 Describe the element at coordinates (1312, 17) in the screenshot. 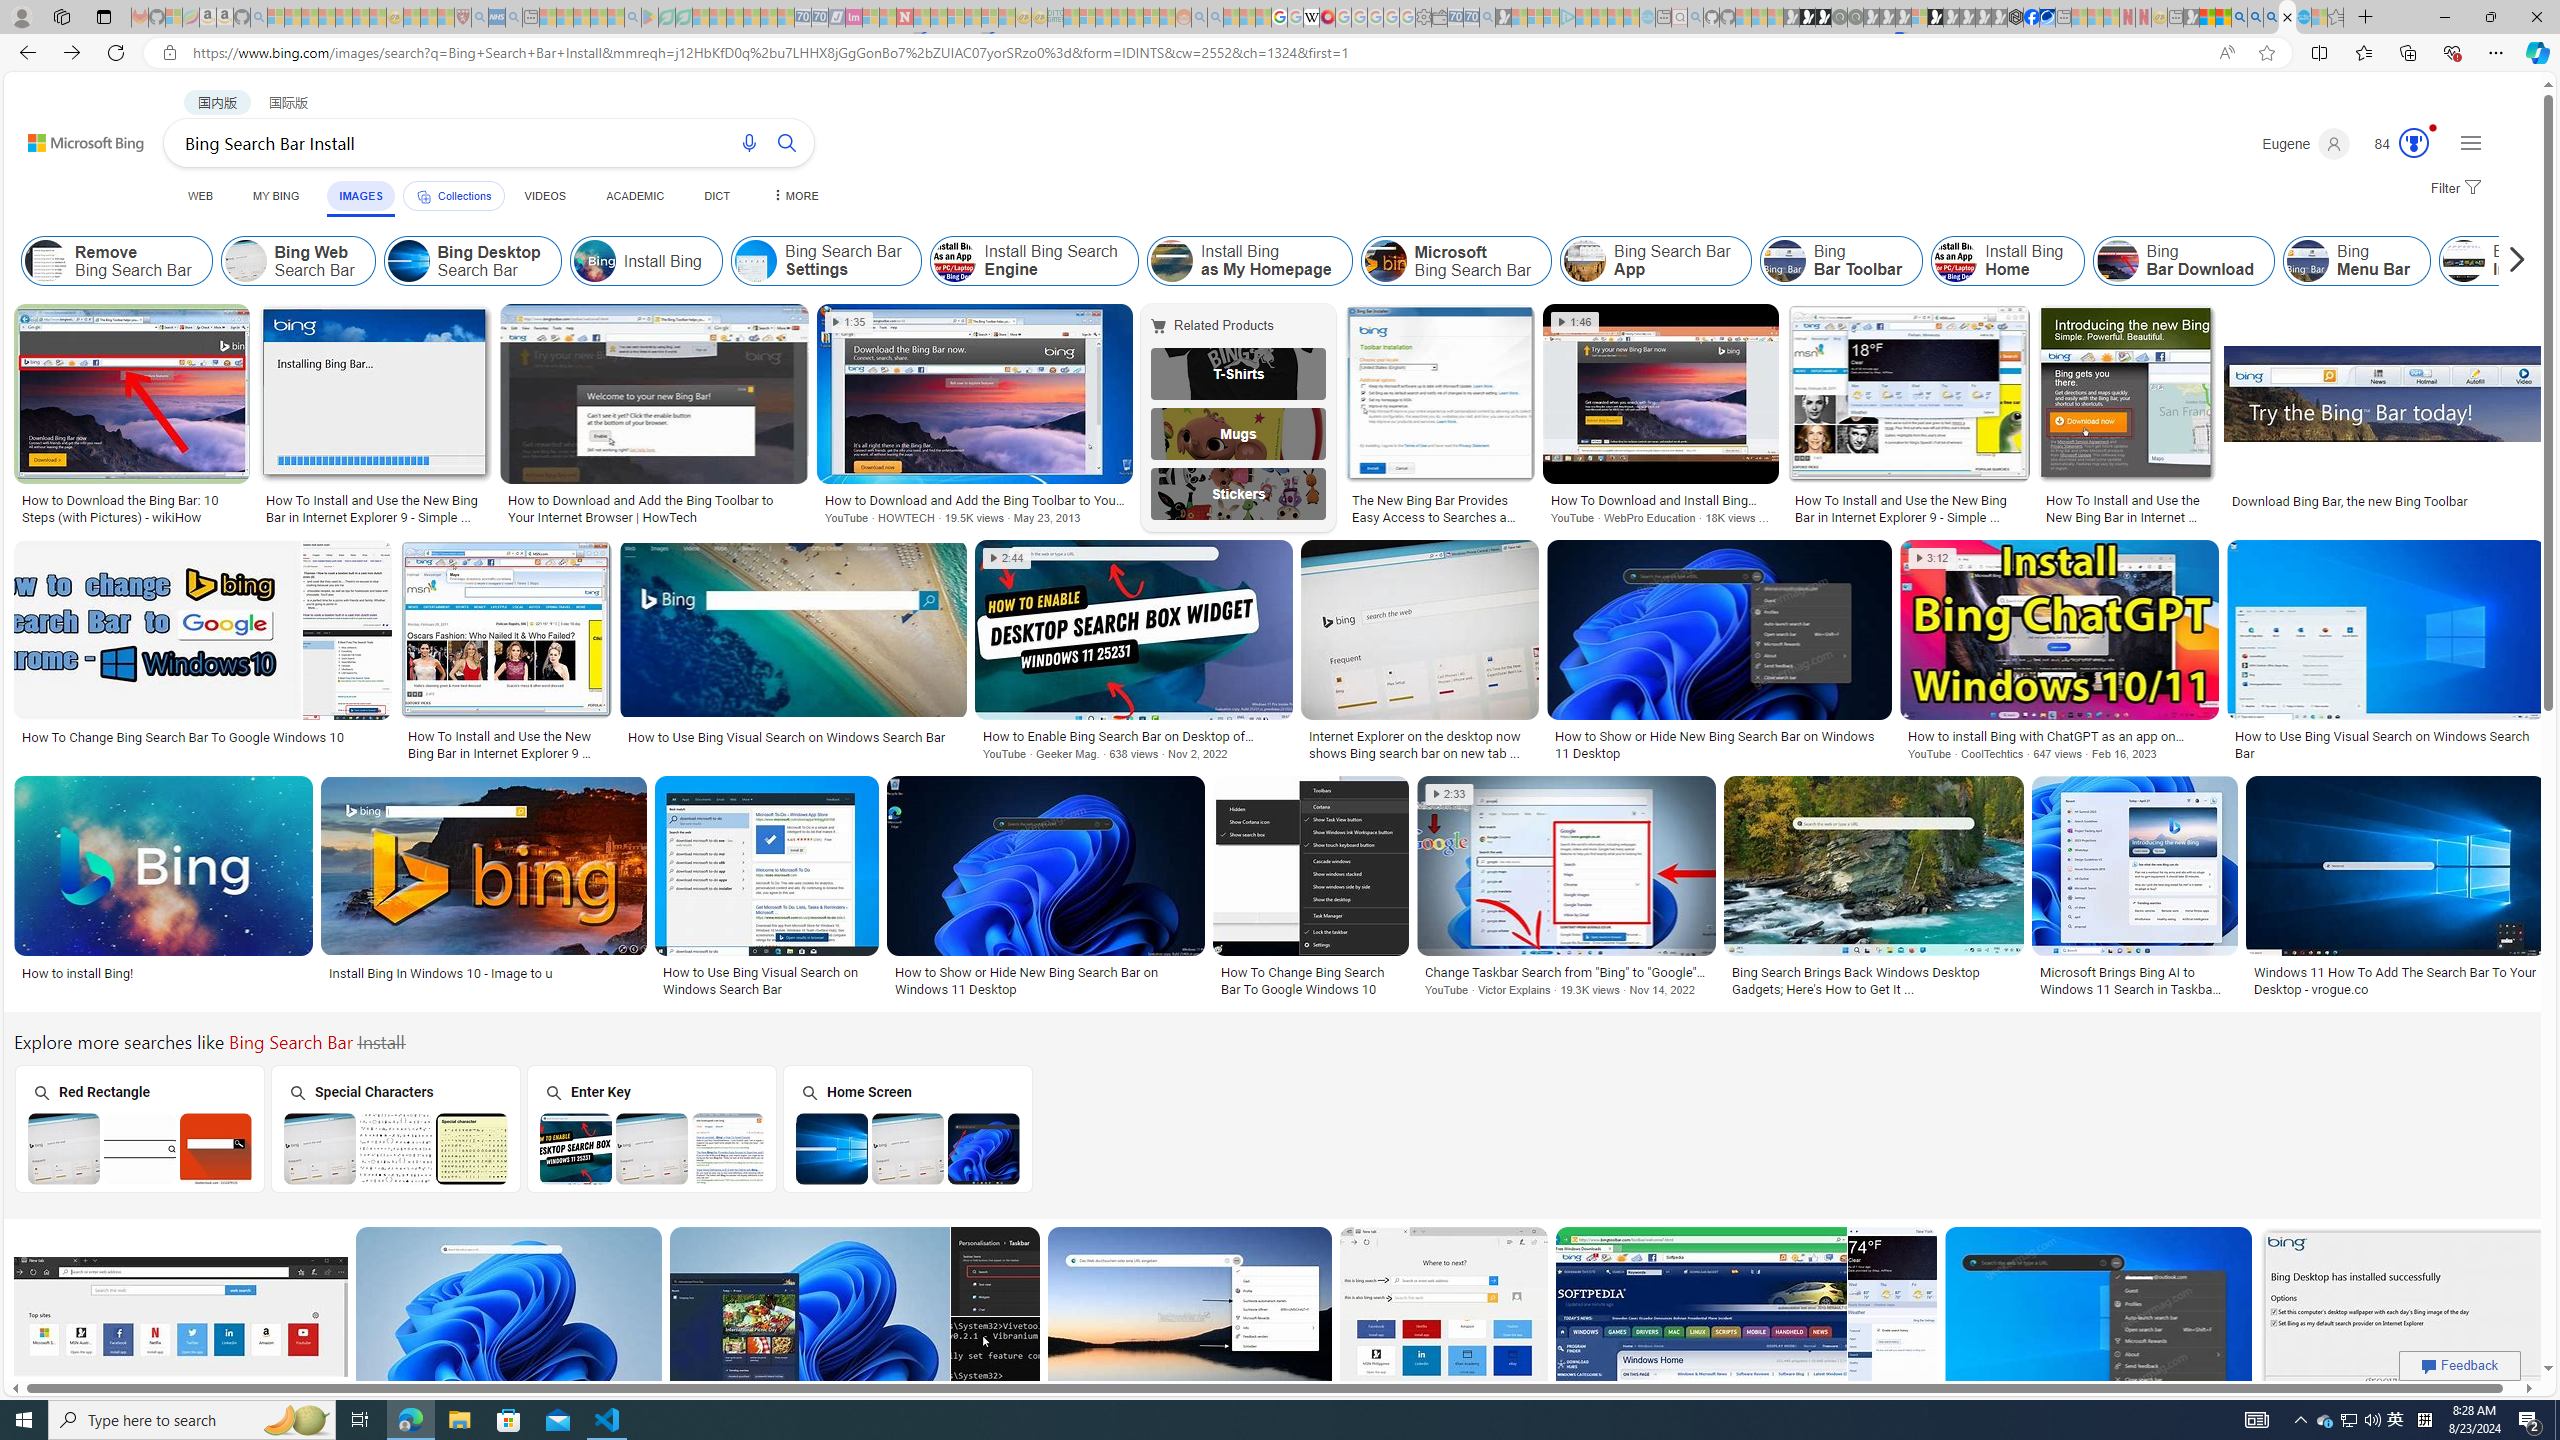

I see `Target page - Wikipedia` at that location.